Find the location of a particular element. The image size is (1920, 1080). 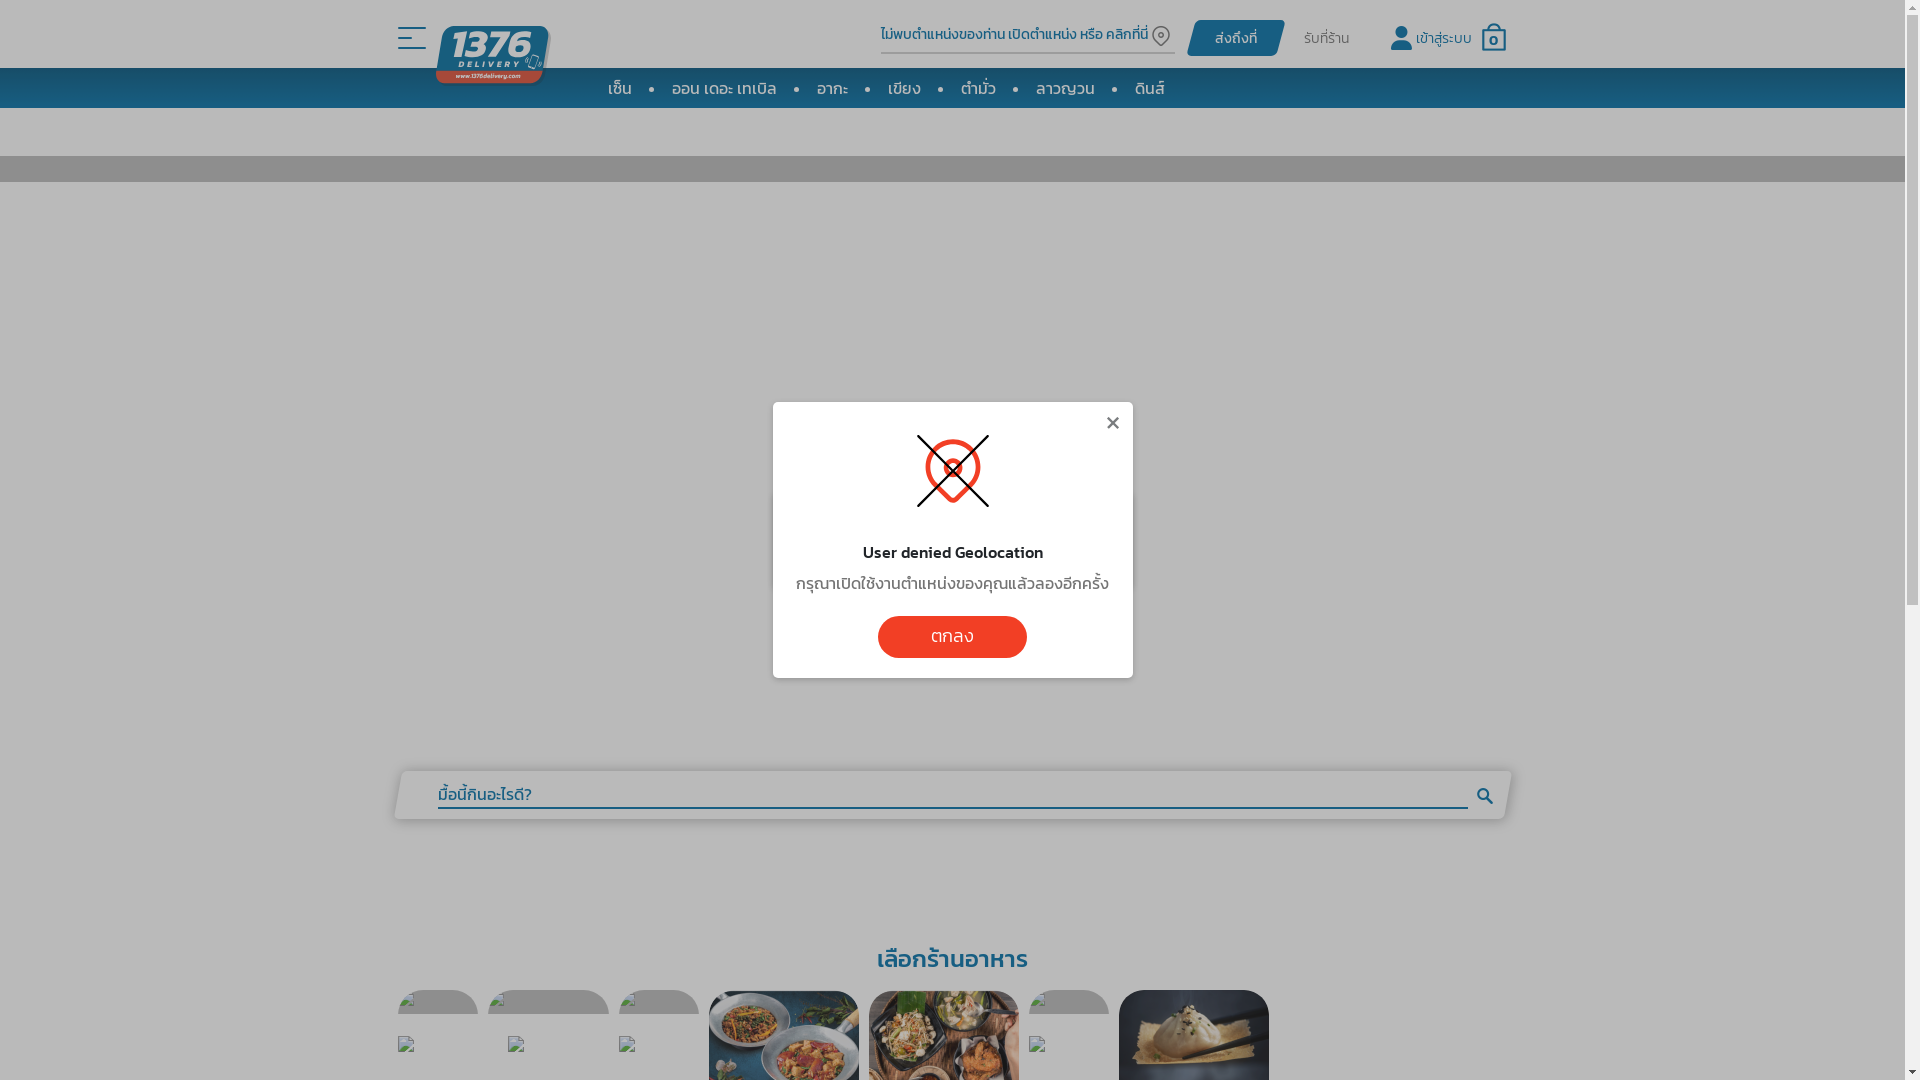

1376Delivery.com is located at coordinates (489, 37).